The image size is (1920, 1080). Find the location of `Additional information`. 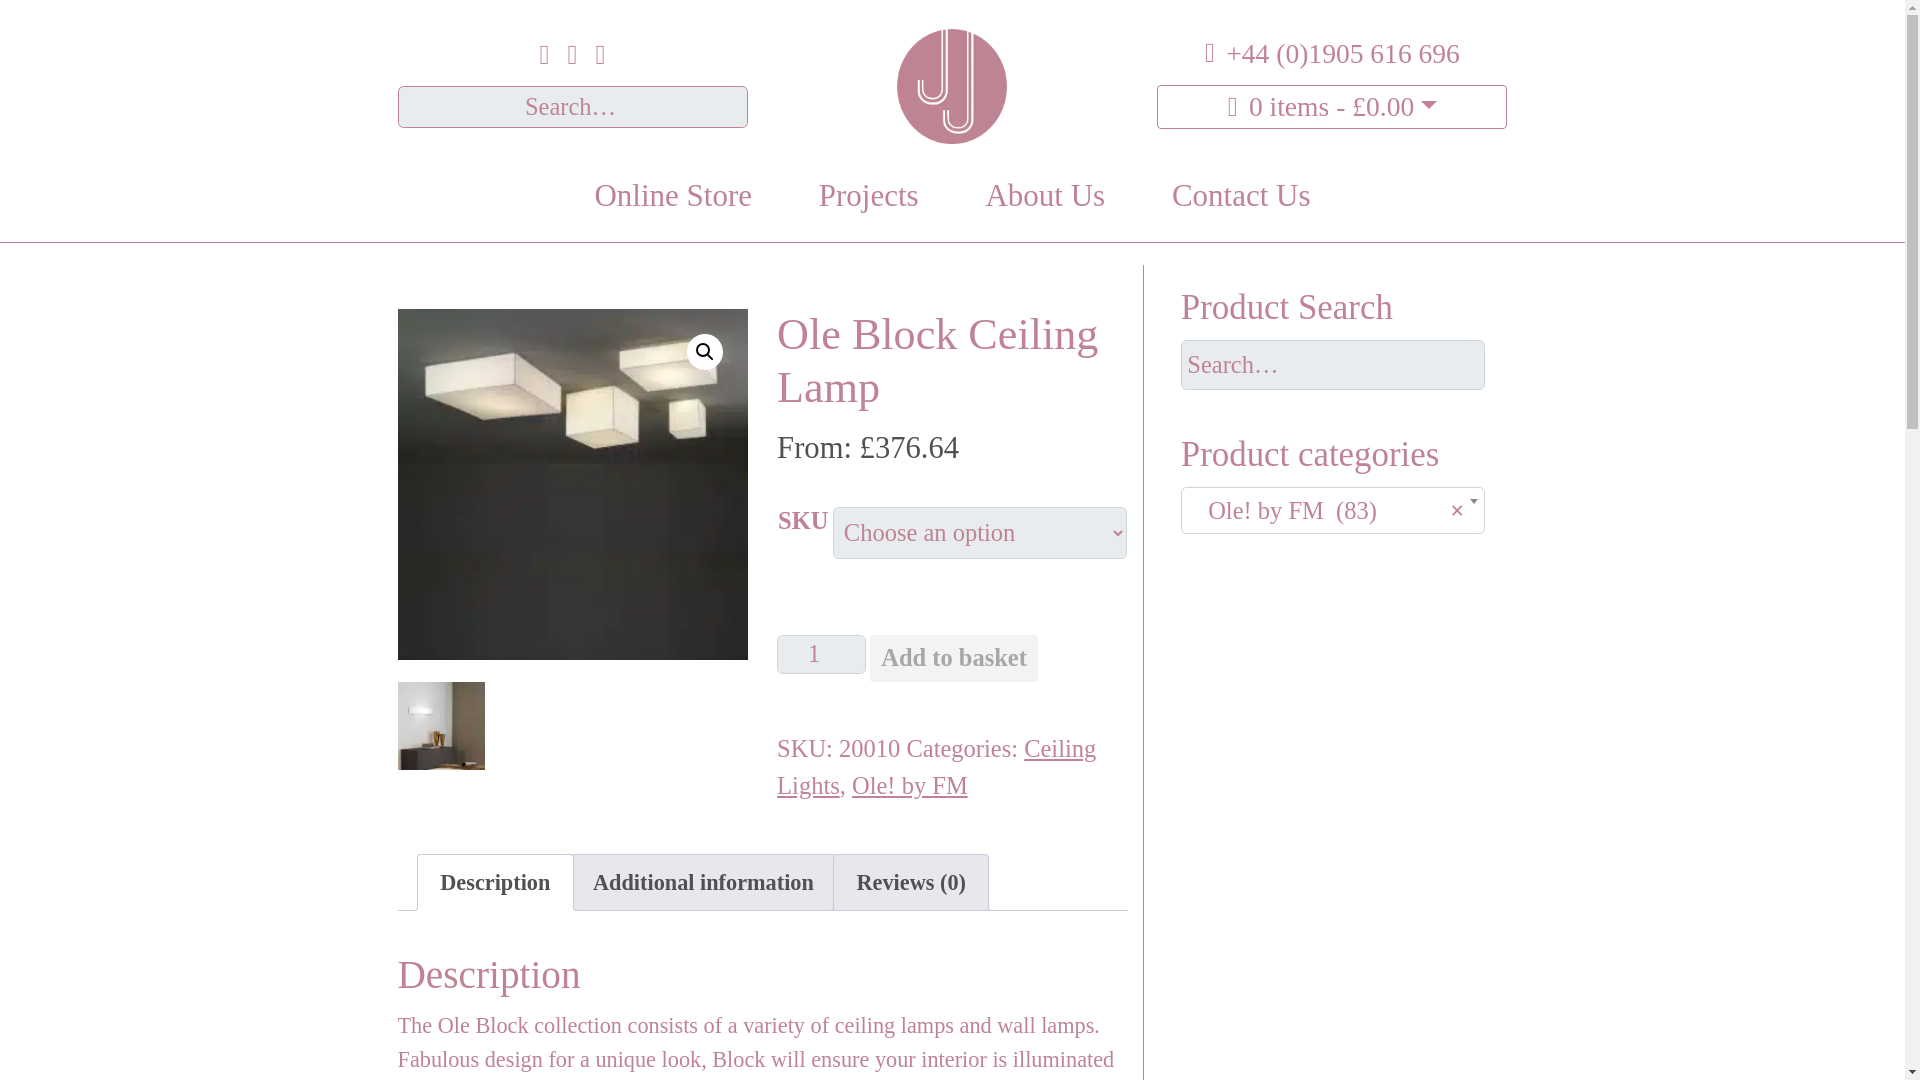

Additional information is located at coordinates (704, 883).